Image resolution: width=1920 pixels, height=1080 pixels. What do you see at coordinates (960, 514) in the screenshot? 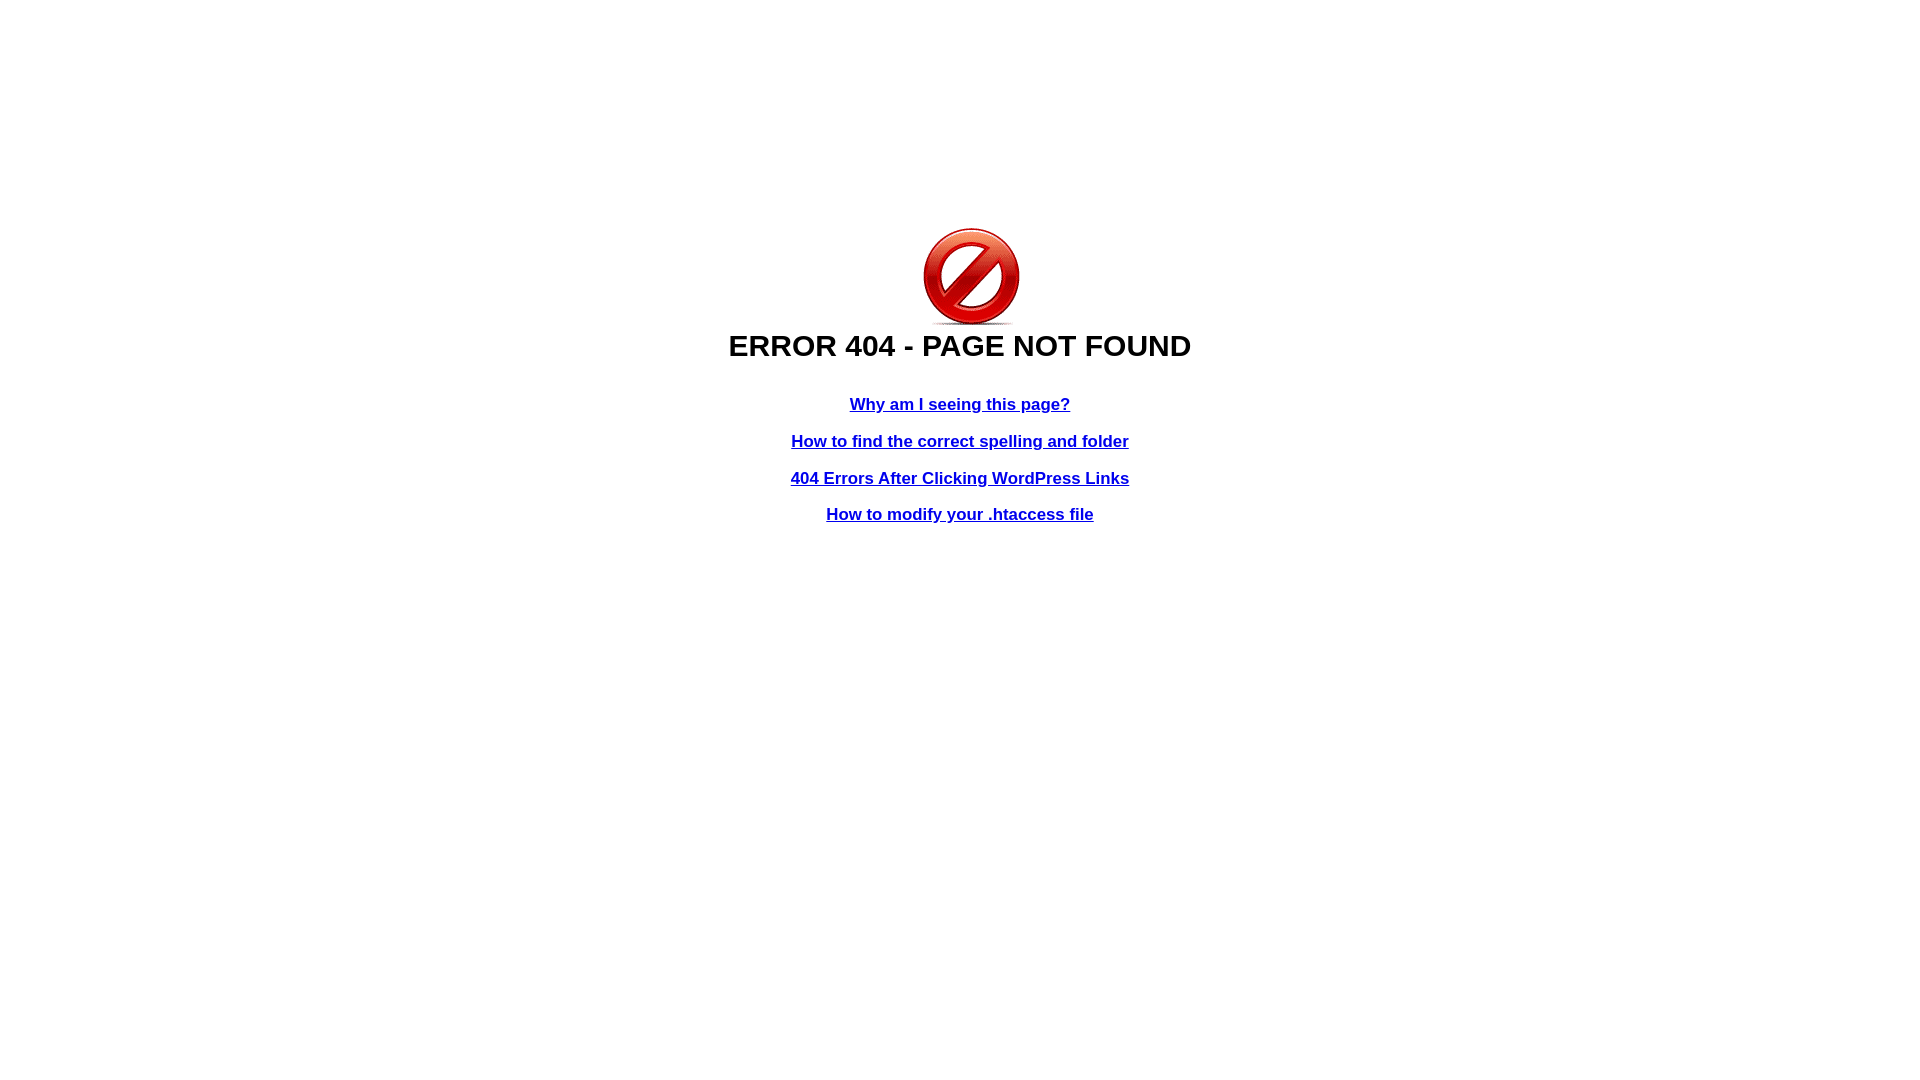
I see `How to modify your .htaccess file` at bounding box center [960, 514].